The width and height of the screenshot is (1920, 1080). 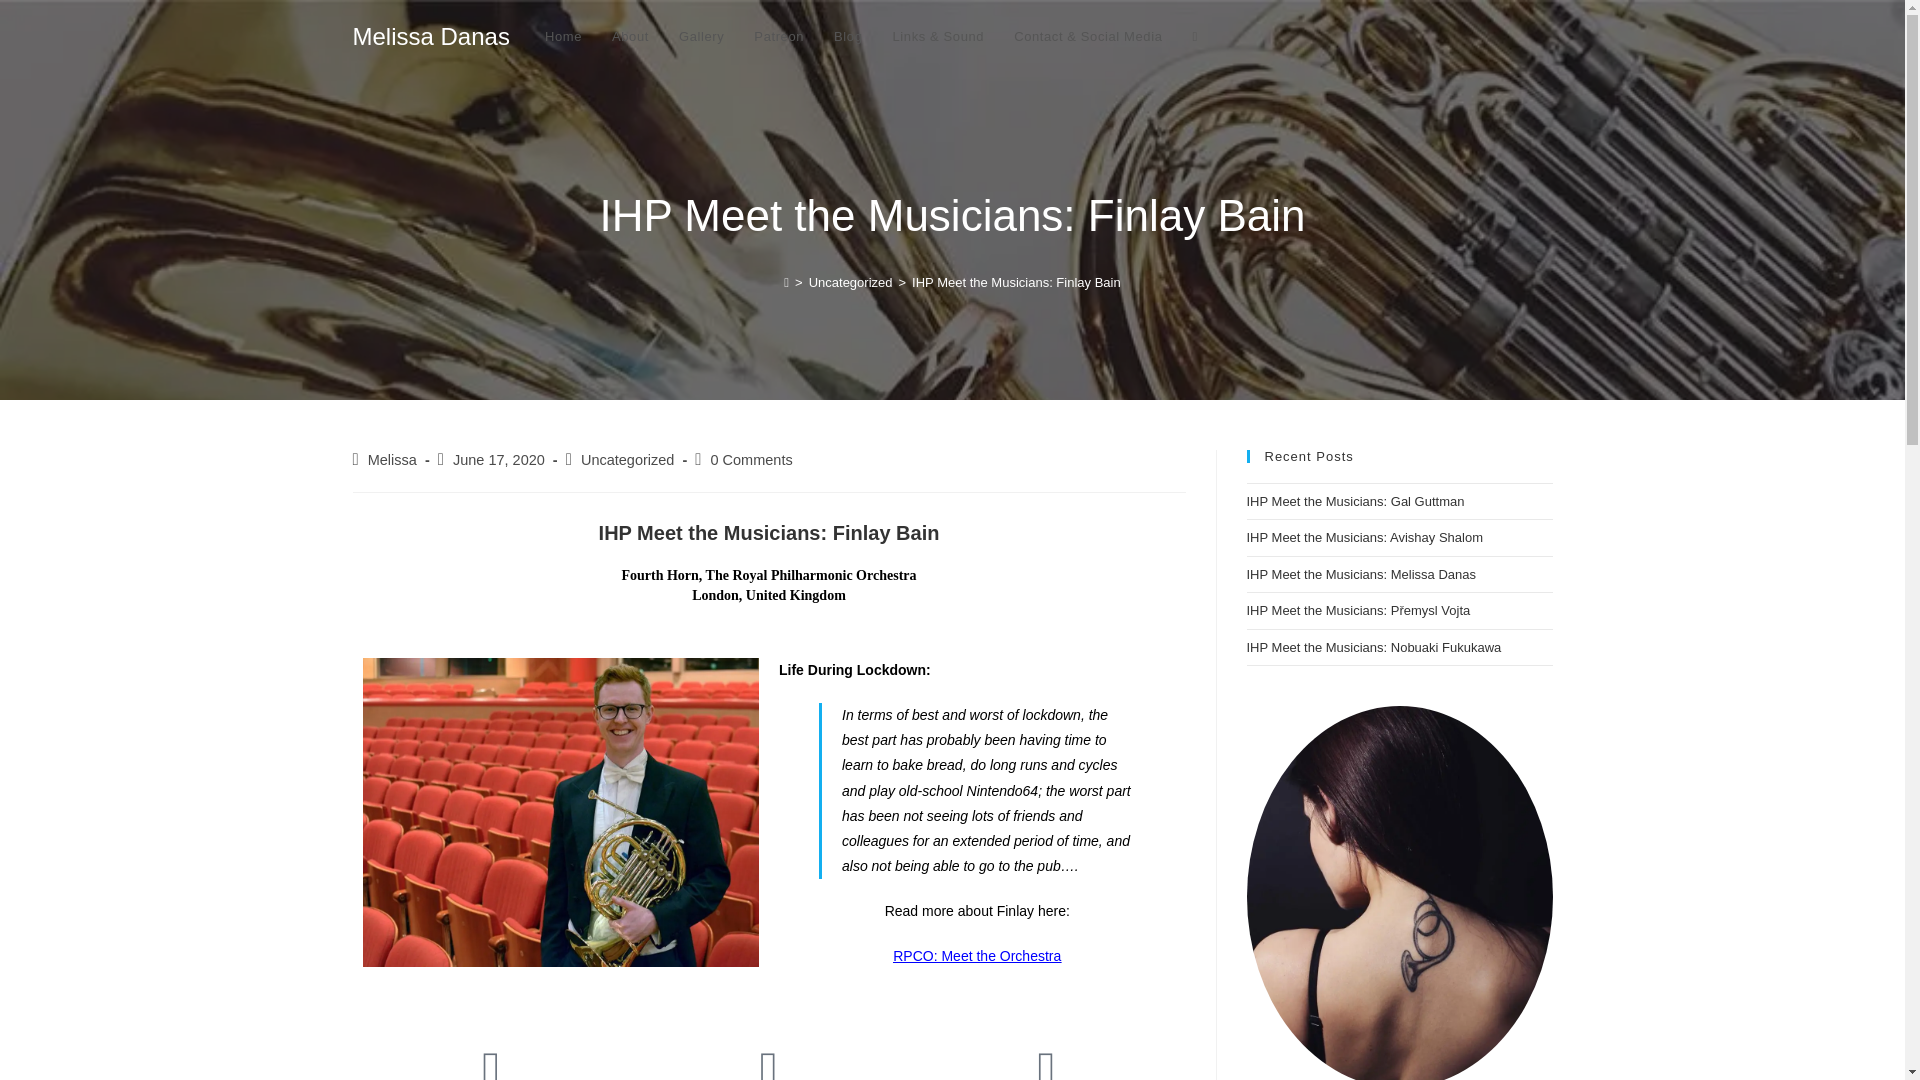 I want to click on RPCO: Meet the Orchestra, so click(x=976, y=956).